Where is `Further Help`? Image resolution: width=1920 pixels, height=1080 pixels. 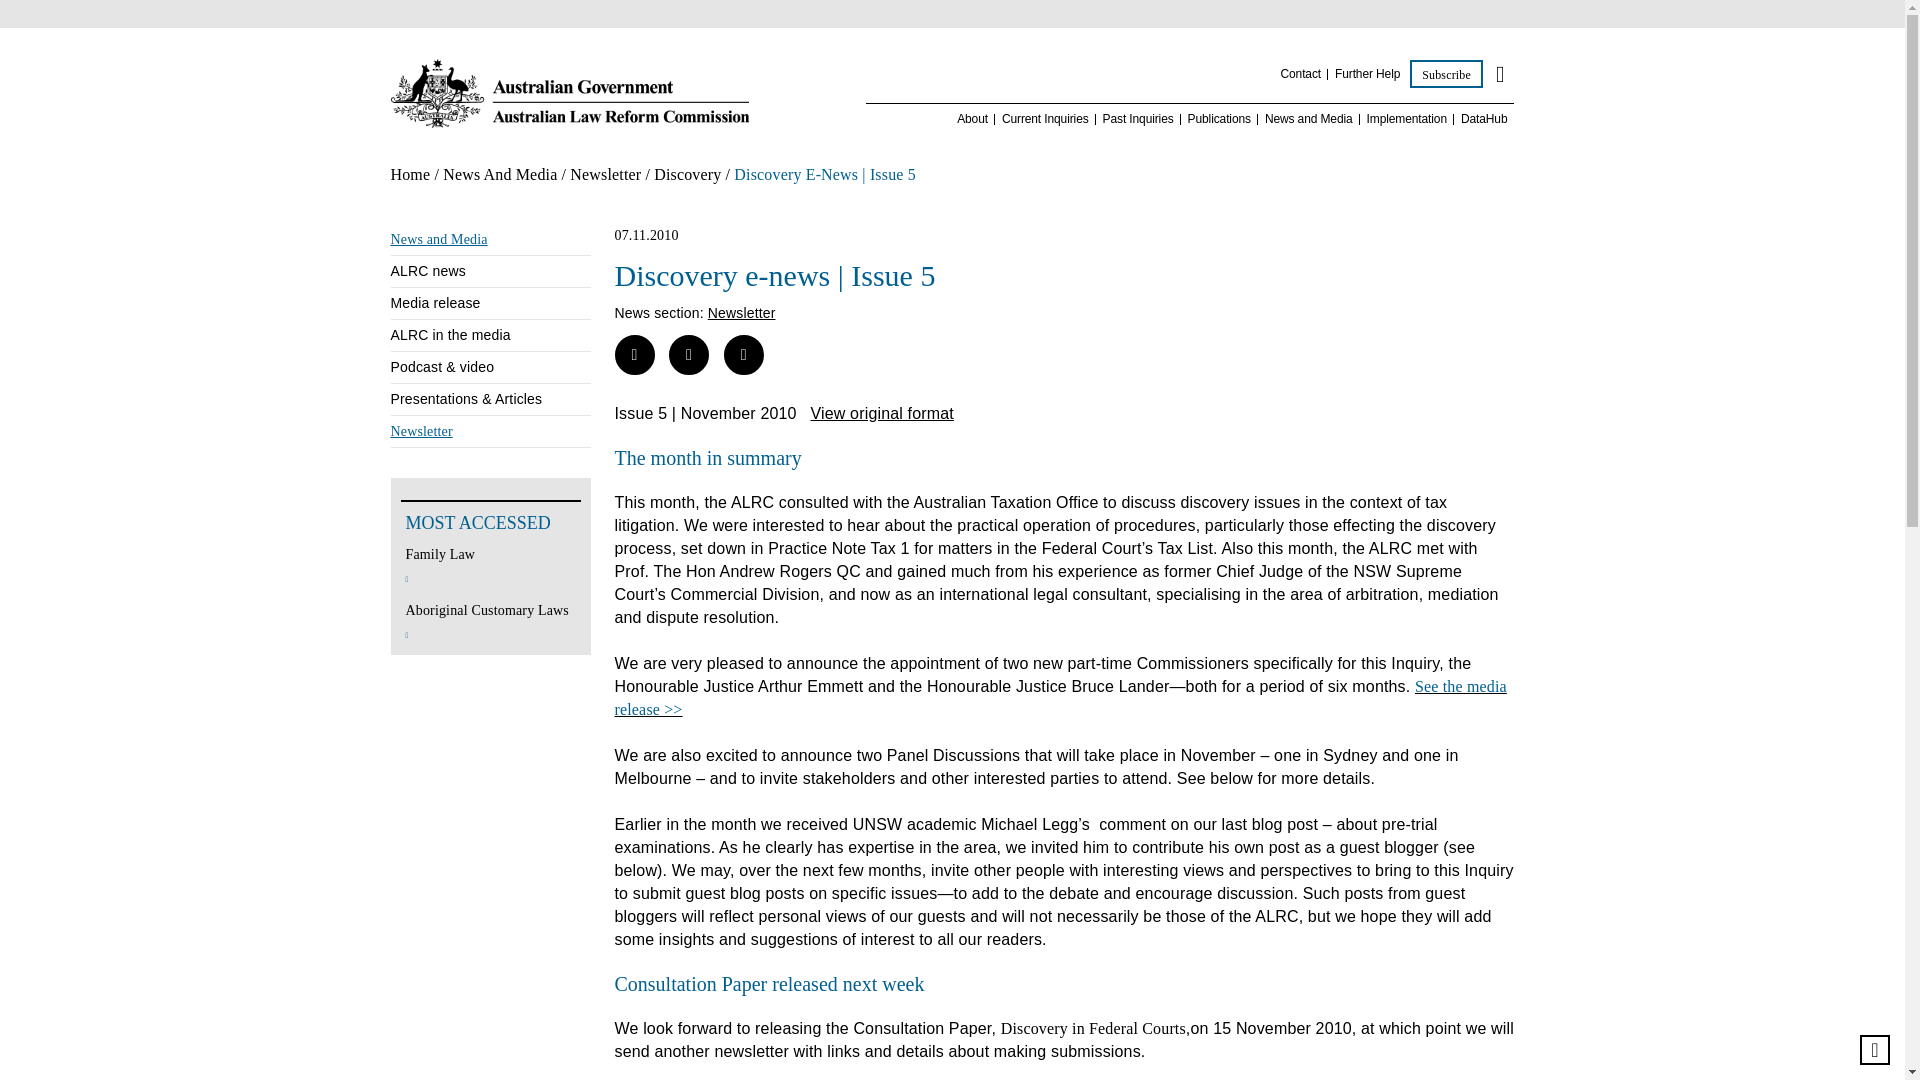 Further Help is located at coordinates (1366, 74).